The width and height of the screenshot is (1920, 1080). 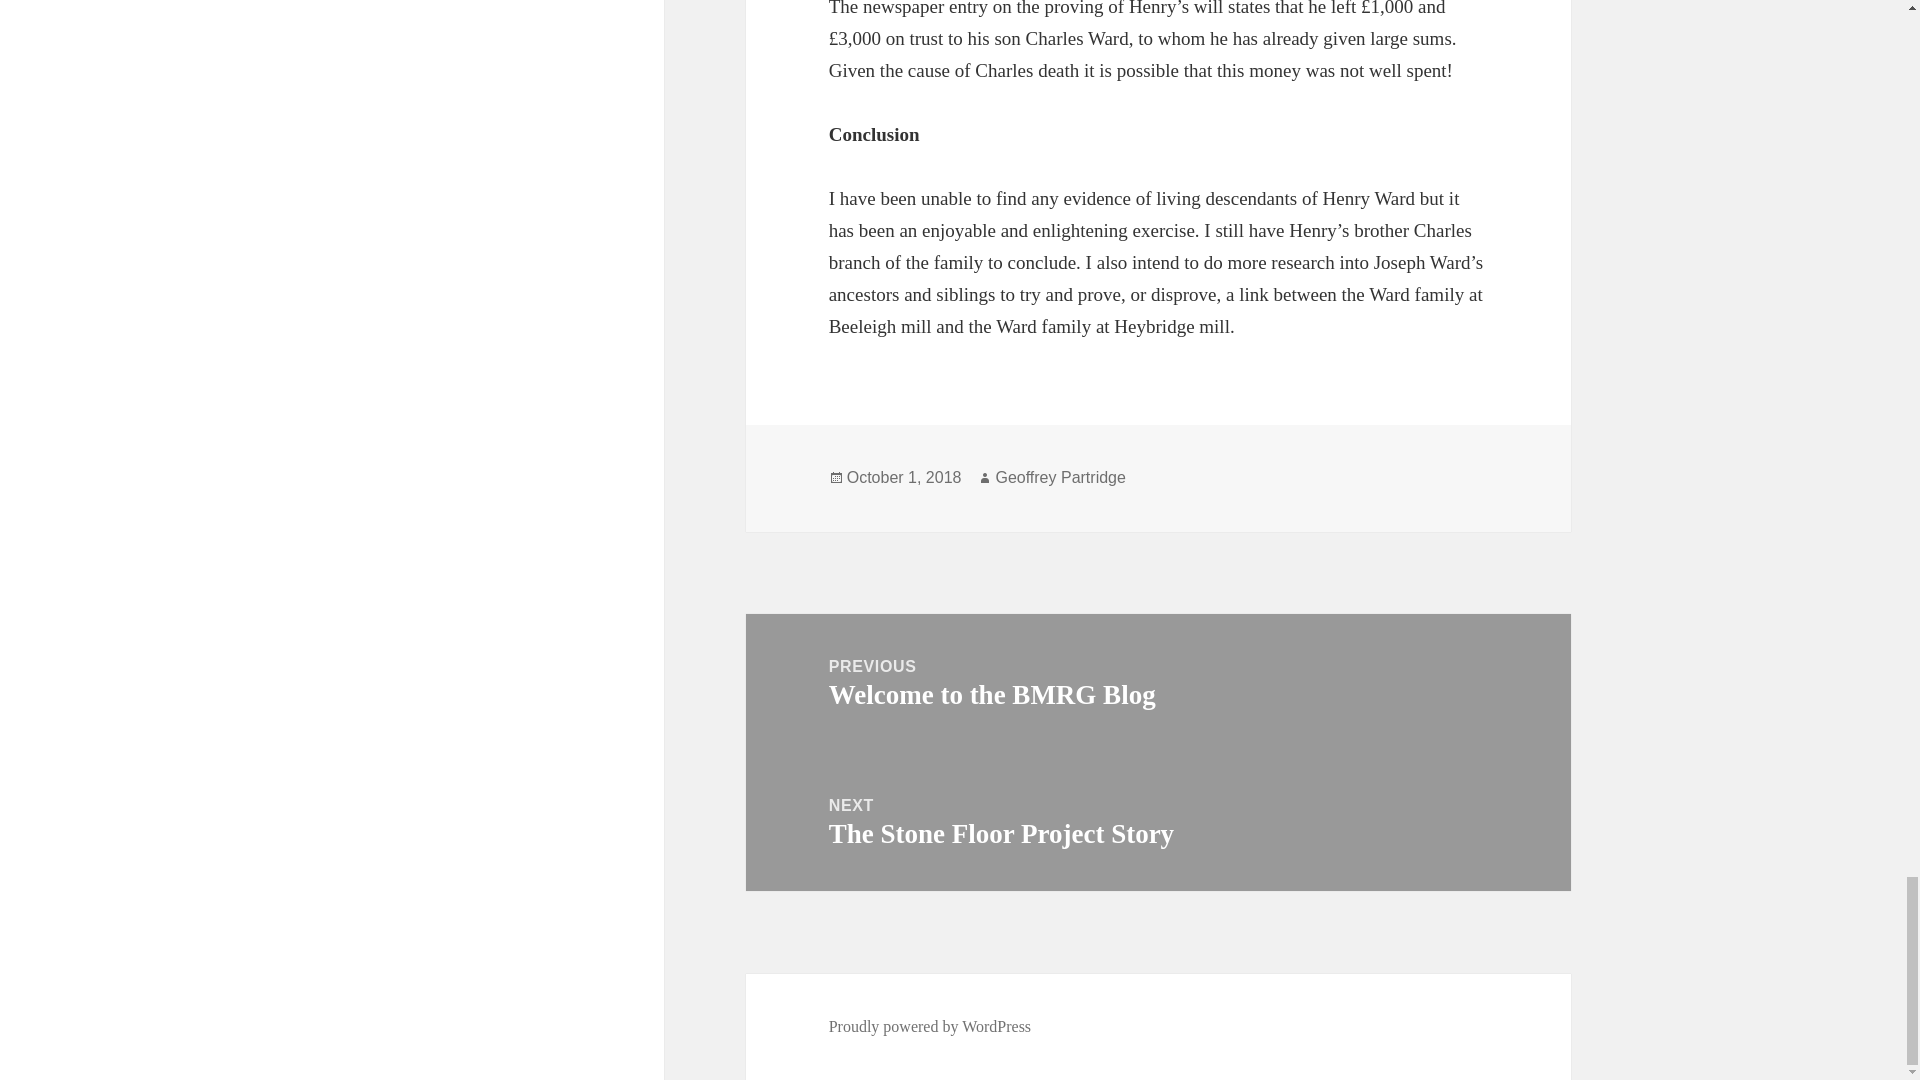 What do you see at coordinates (904, 478) in the screenshot?
I see `October 1, 2018` at bounding box center [904, 478].